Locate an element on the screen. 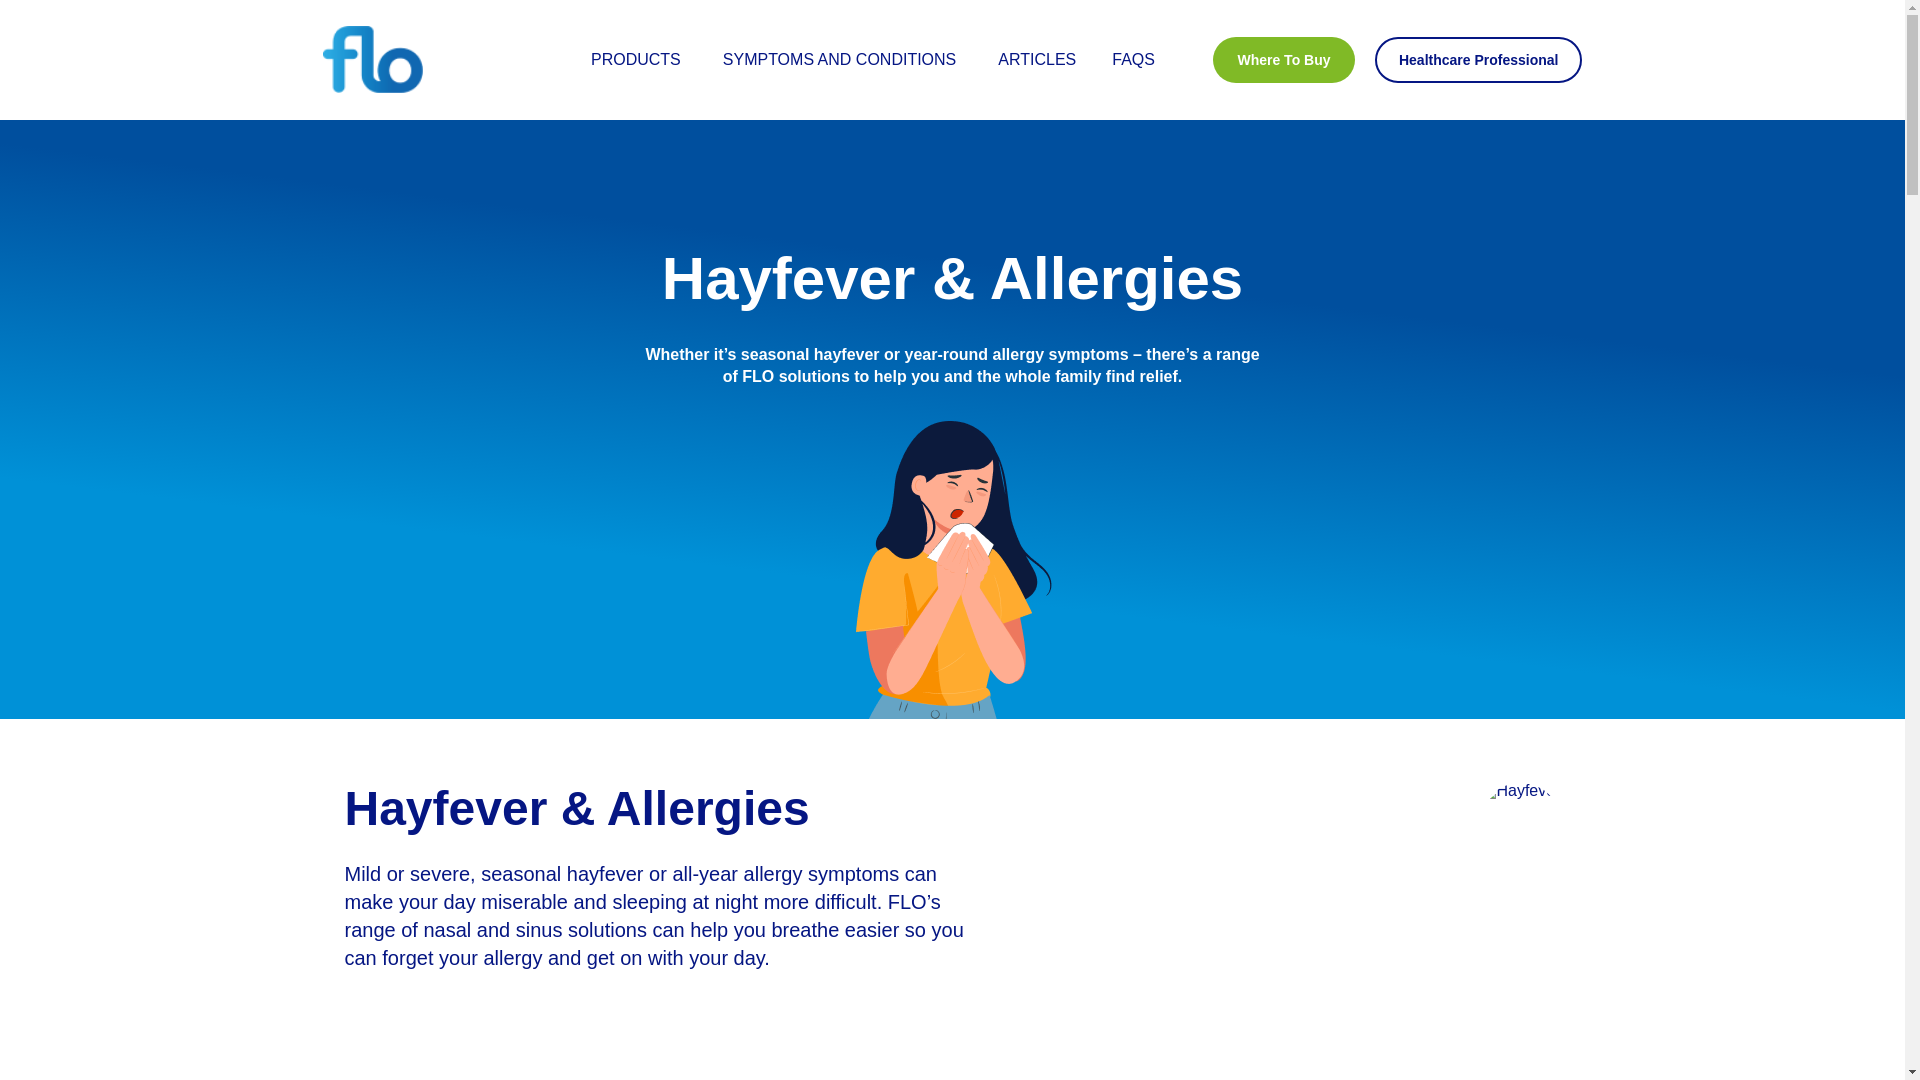 This screenshot has width=1920, height=1080. Healthcare Professional is located at coordinates (1478, 60).